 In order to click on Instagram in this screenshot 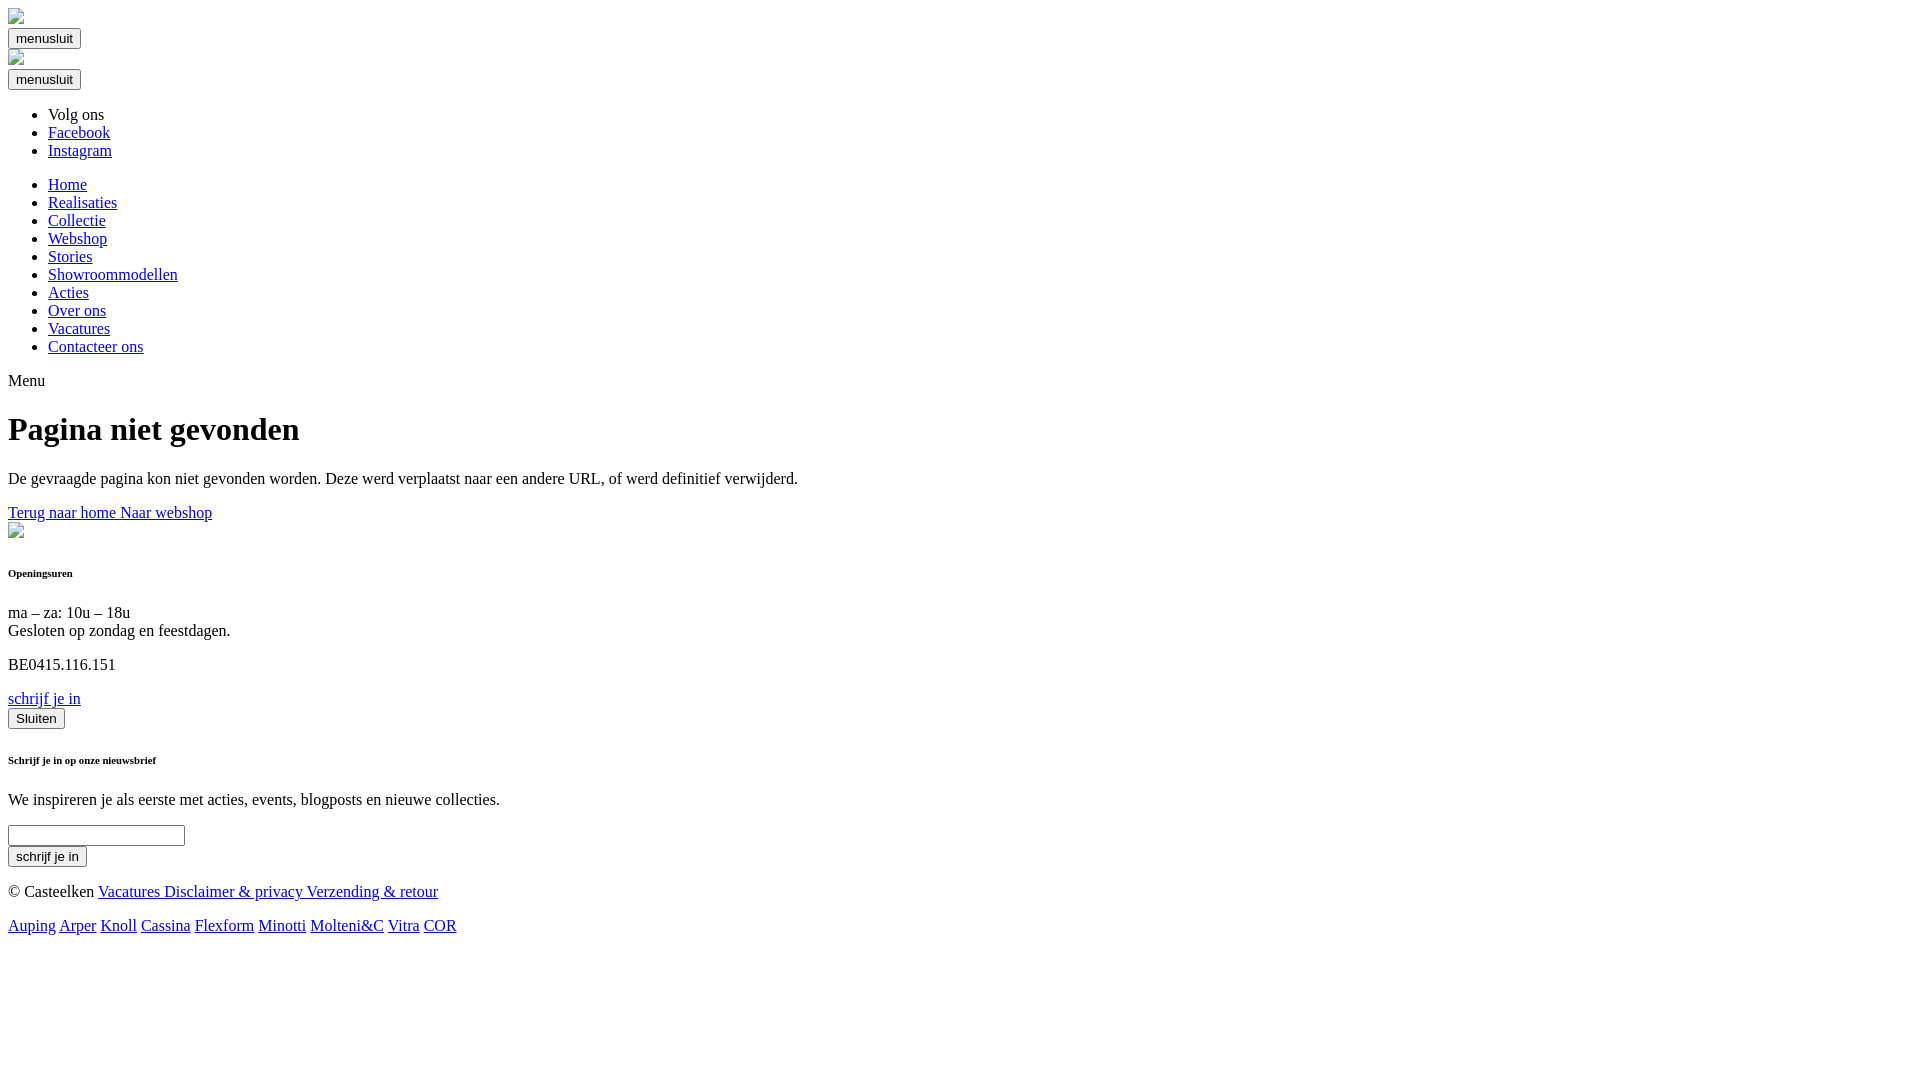, I will do `click(80, 150)`.